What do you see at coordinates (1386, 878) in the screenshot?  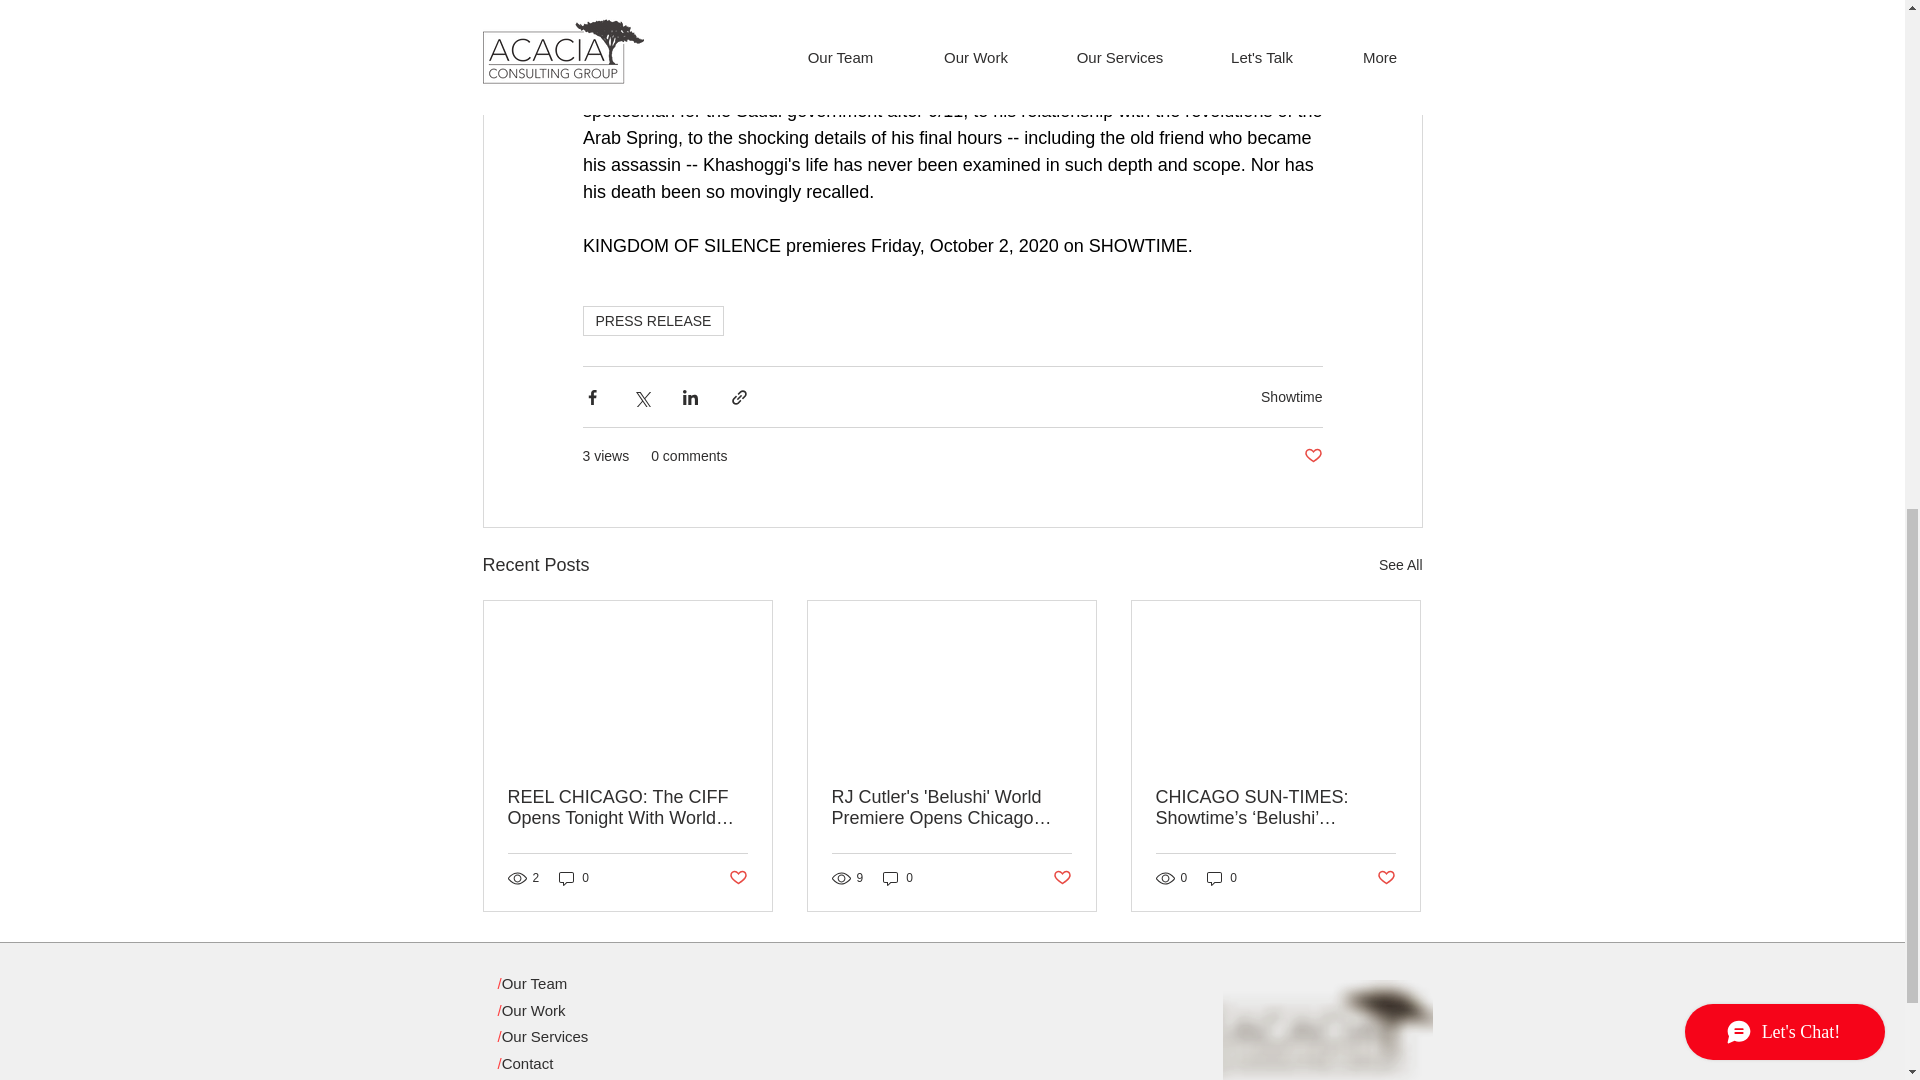 I see `Post not marked as liked` at bounding box center [1386, 878].